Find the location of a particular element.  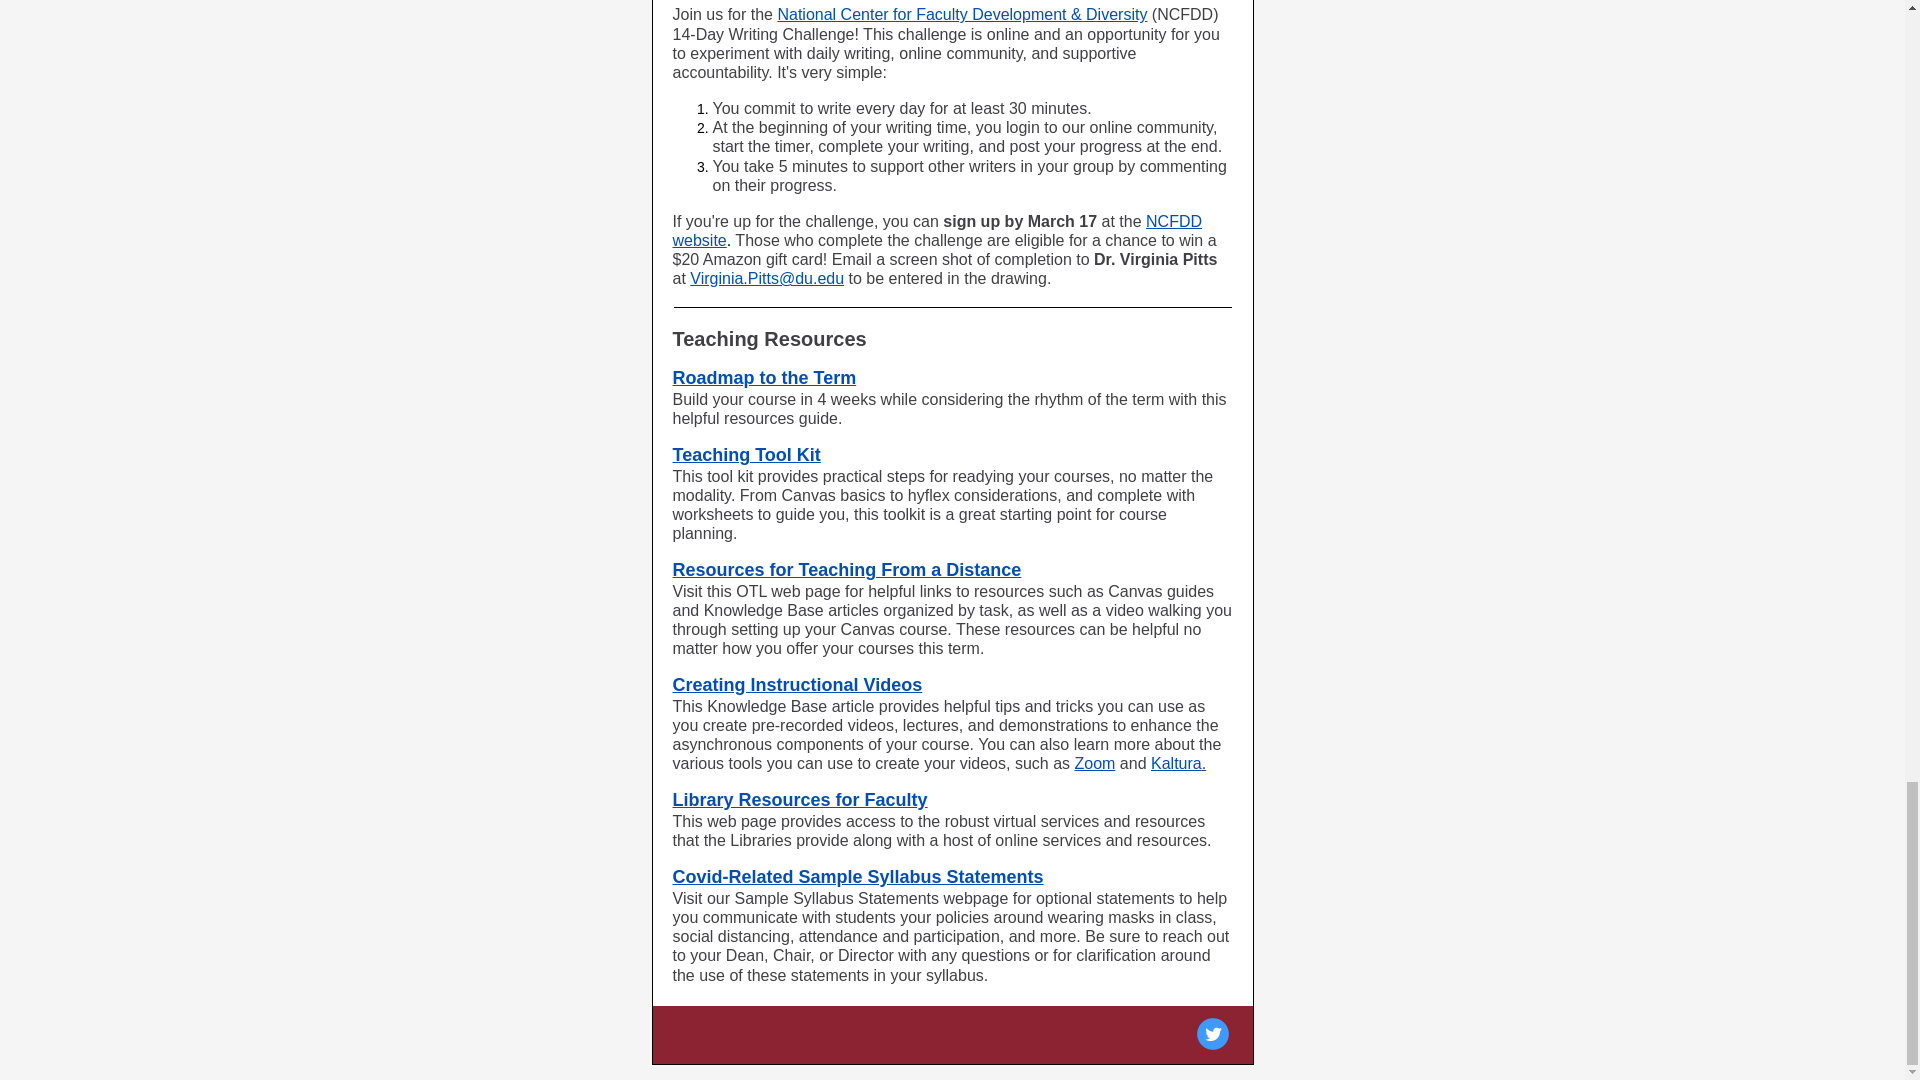

Library Resources for Faculty is located at coordinates (800, 800).